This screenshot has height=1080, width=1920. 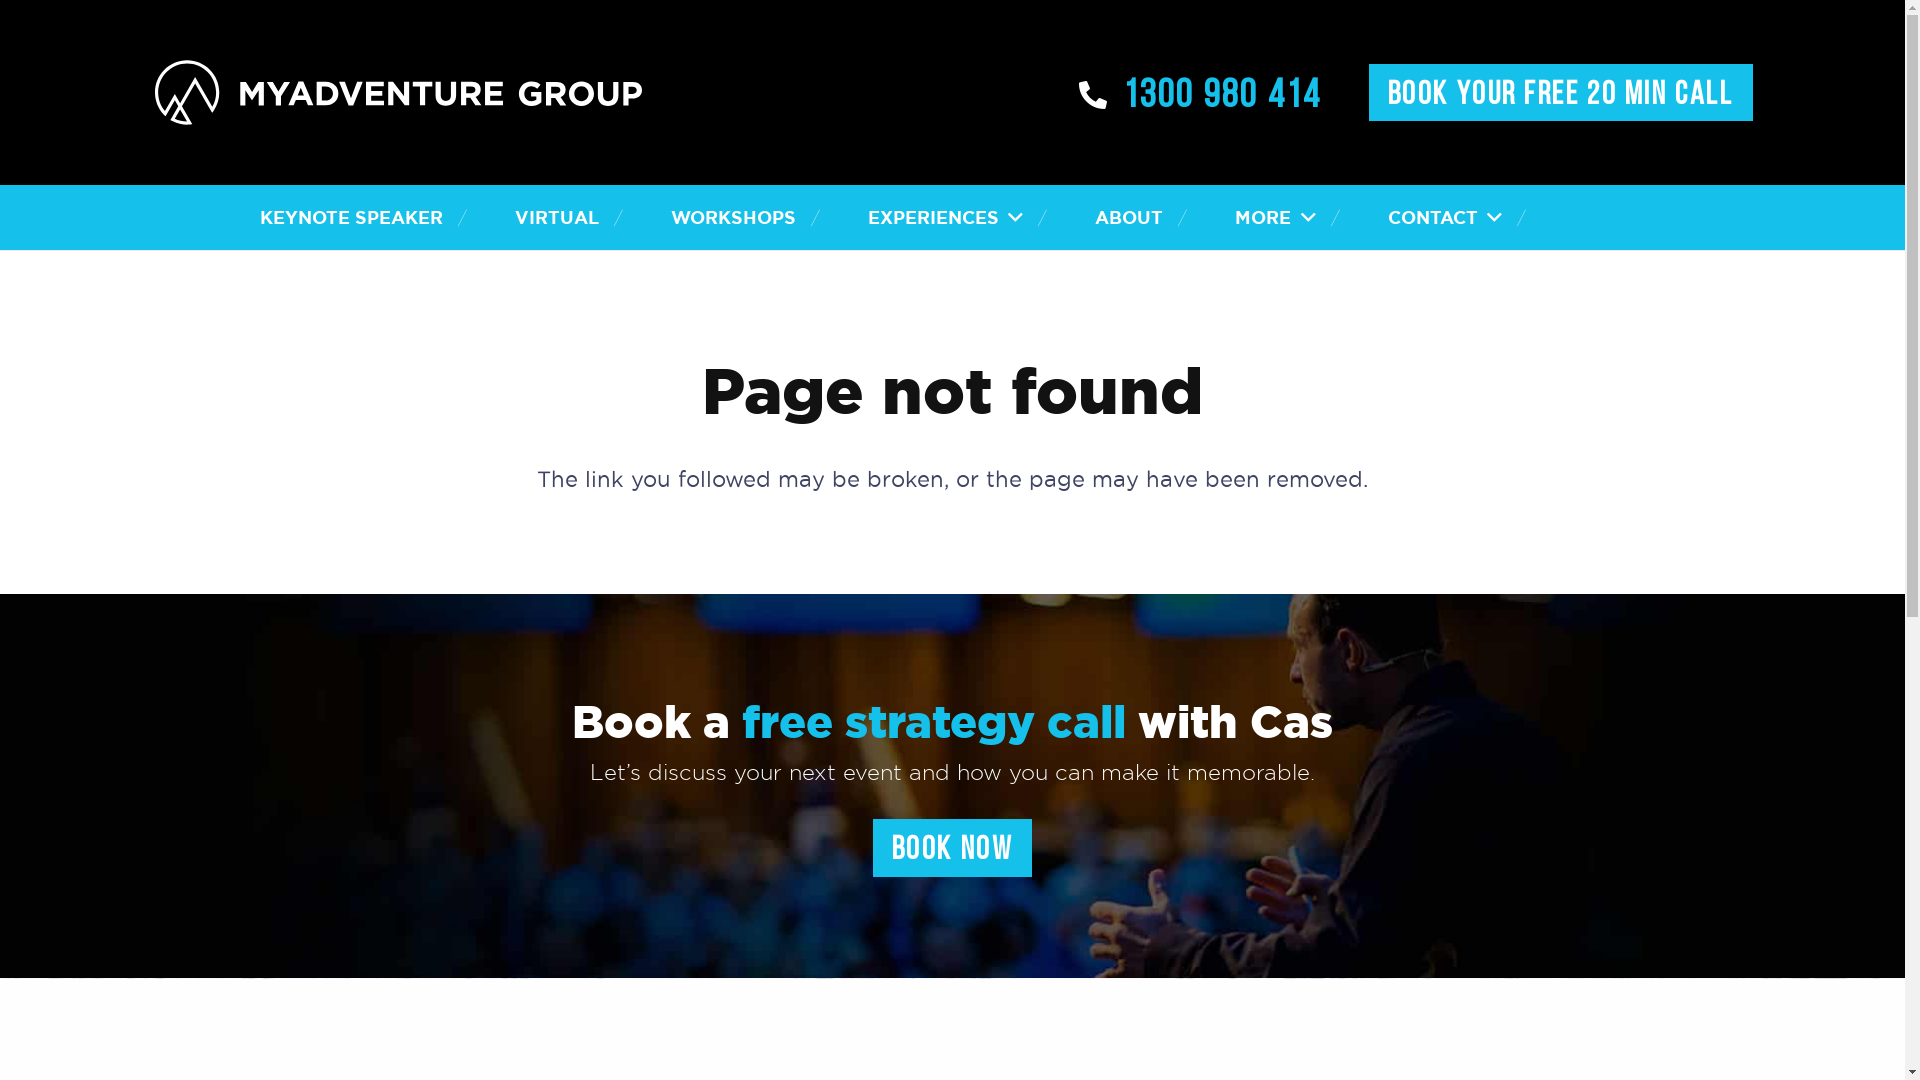 I want to click on WORKSHOPS, so click(x=734, y=218).